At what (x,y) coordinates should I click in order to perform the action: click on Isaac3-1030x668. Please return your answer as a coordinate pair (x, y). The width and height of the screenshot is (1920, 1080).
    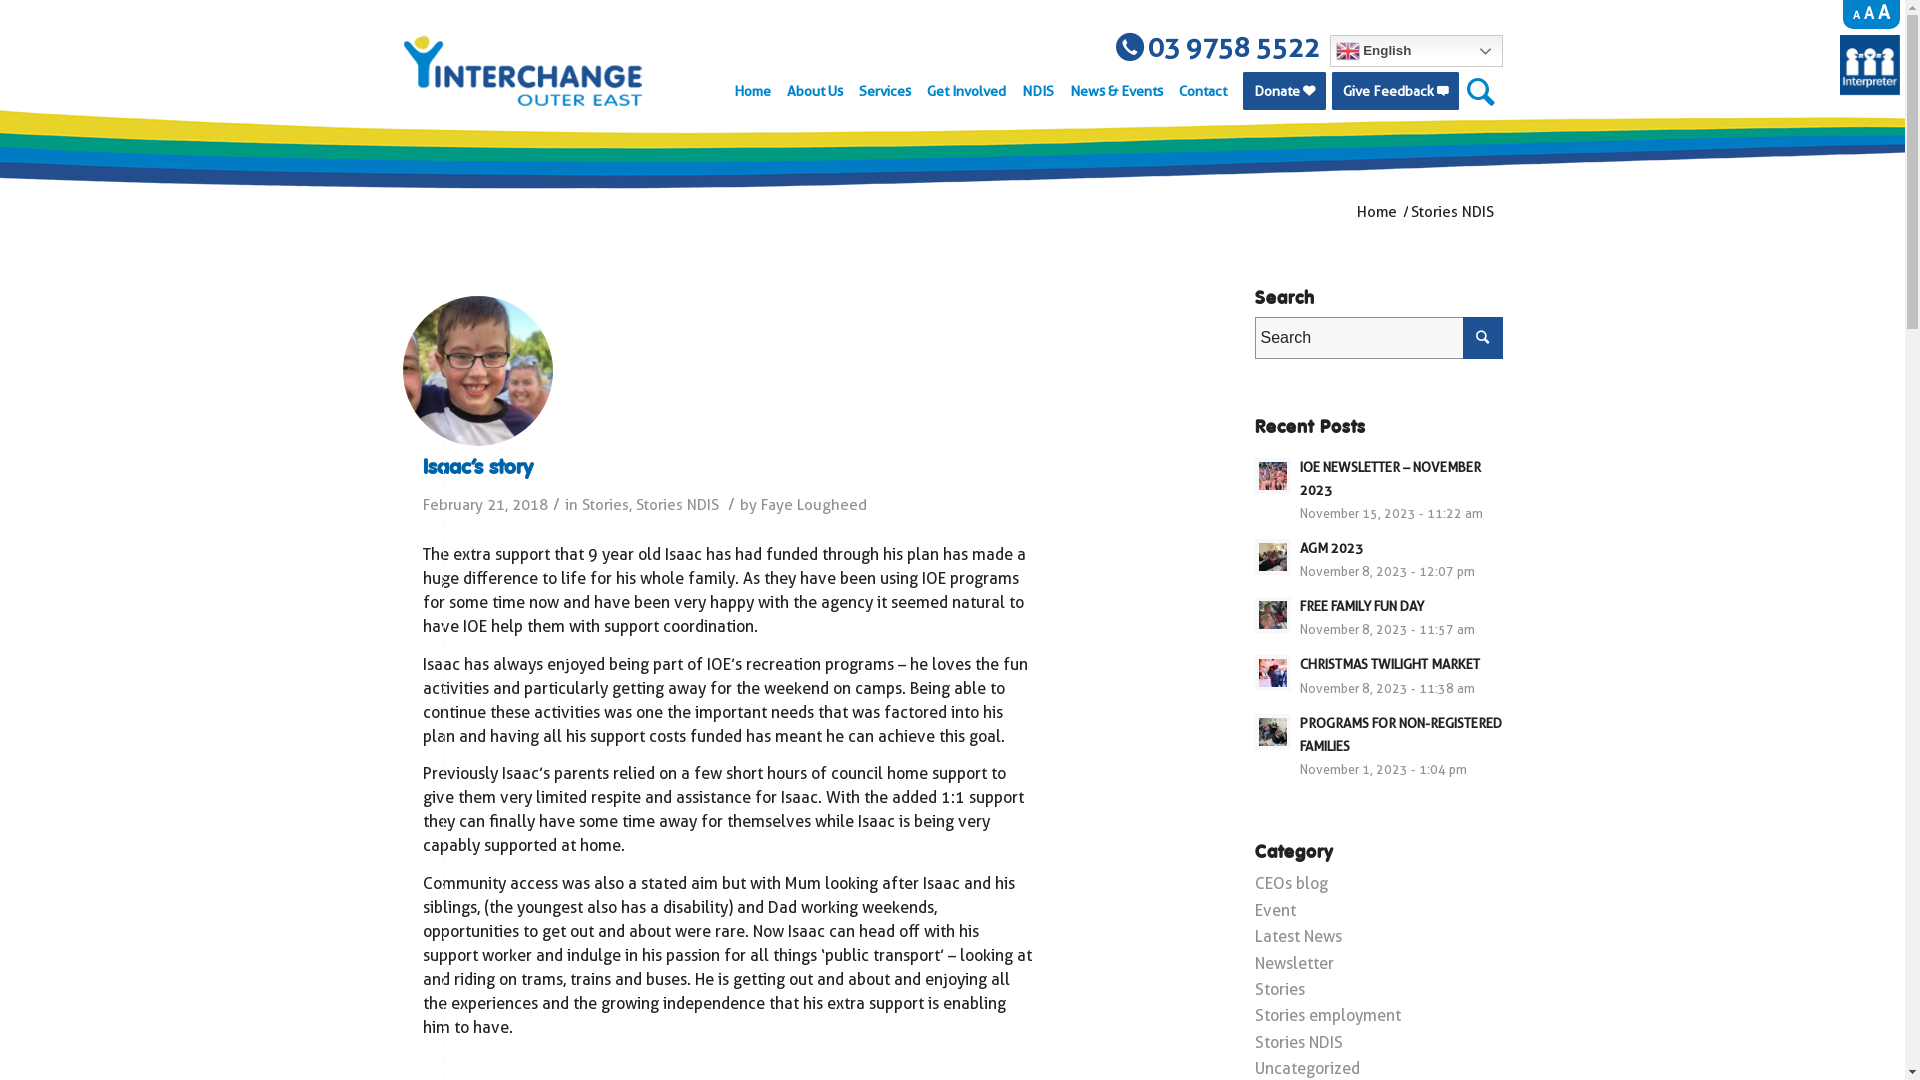
    Looking at the image, I should click on (477, 371).